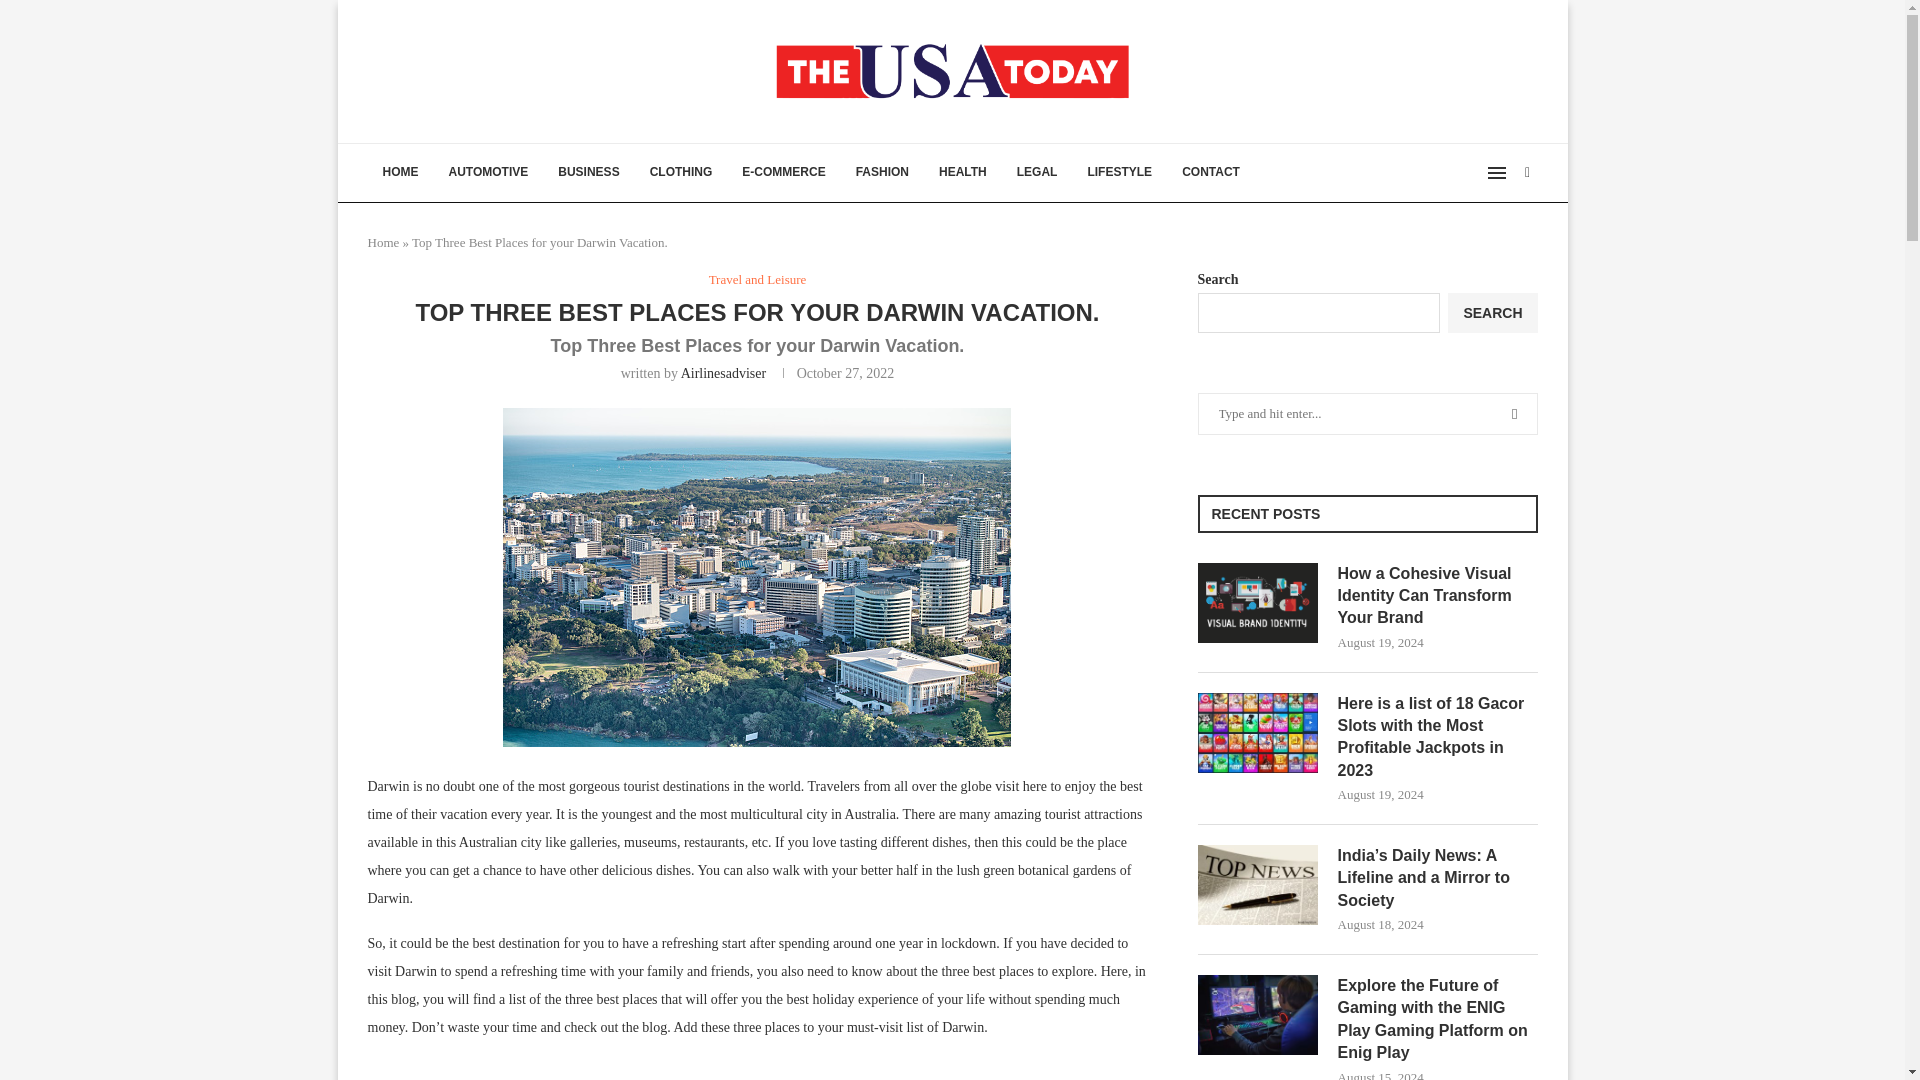  Describe the element at coordinates (1258, 602) in the screenshot. I see `How a Cohesive Visual Identity Can Transform Your Brand` at that location.